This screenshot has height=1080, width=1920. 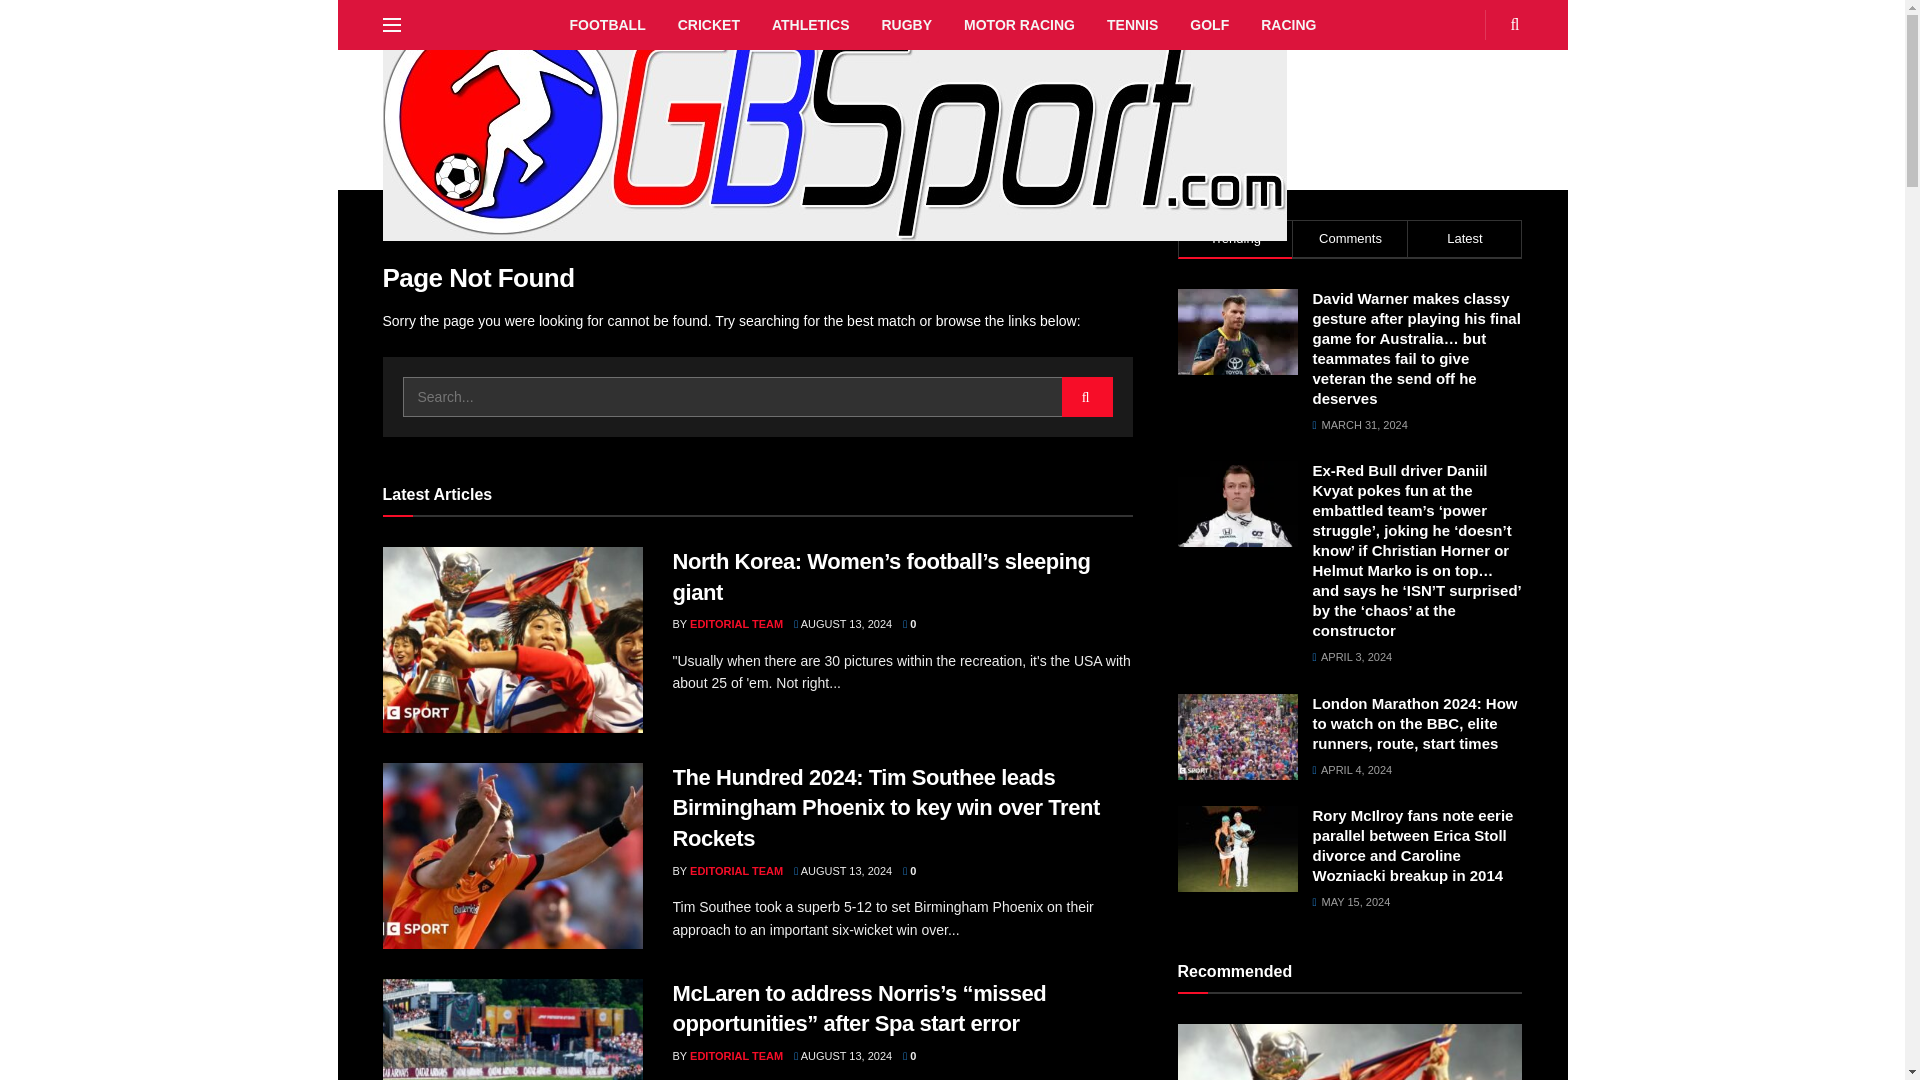 I want to click on MOTOR RACING, so click(x=1019, y=24).